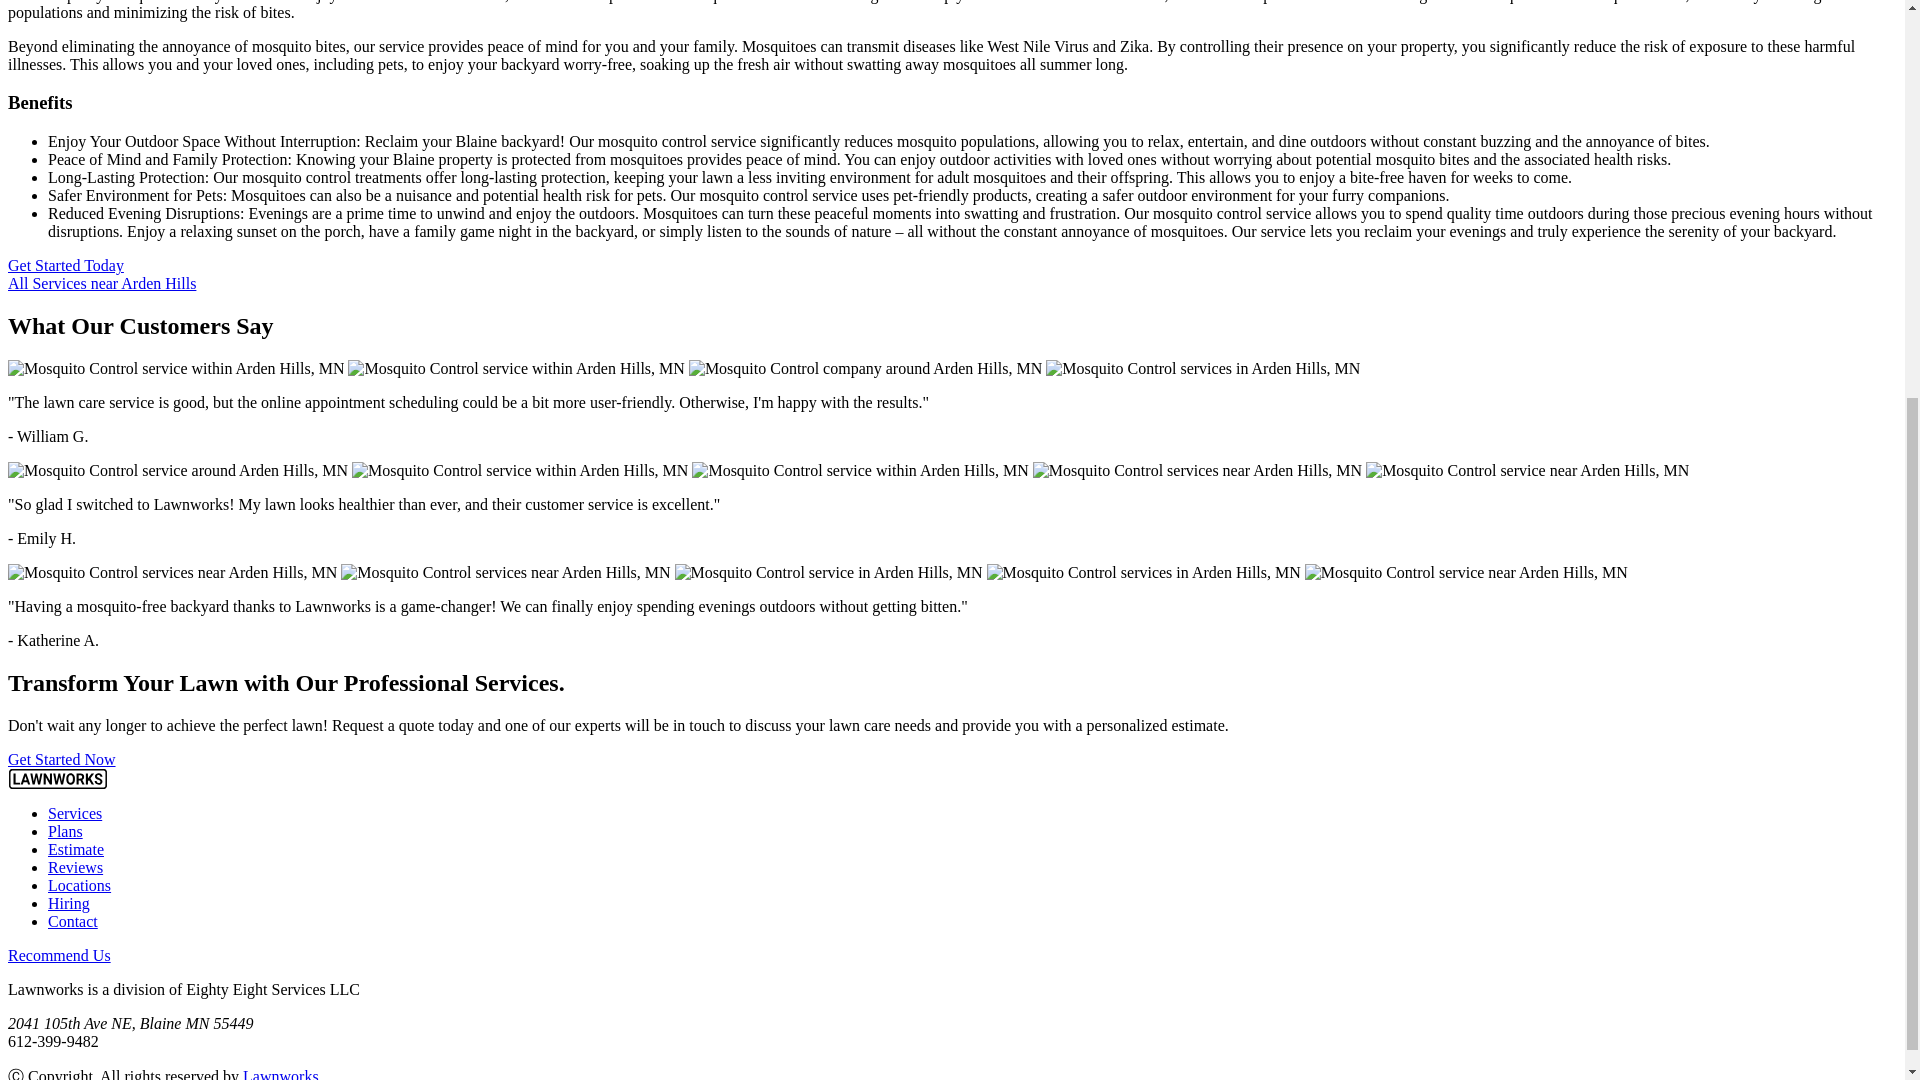 The height and width of the screenshot is (1080, 1920). What do you see at coordinates (69, 903) in the screenshot?
I see `Hiring` at bounding box center [69, 903].